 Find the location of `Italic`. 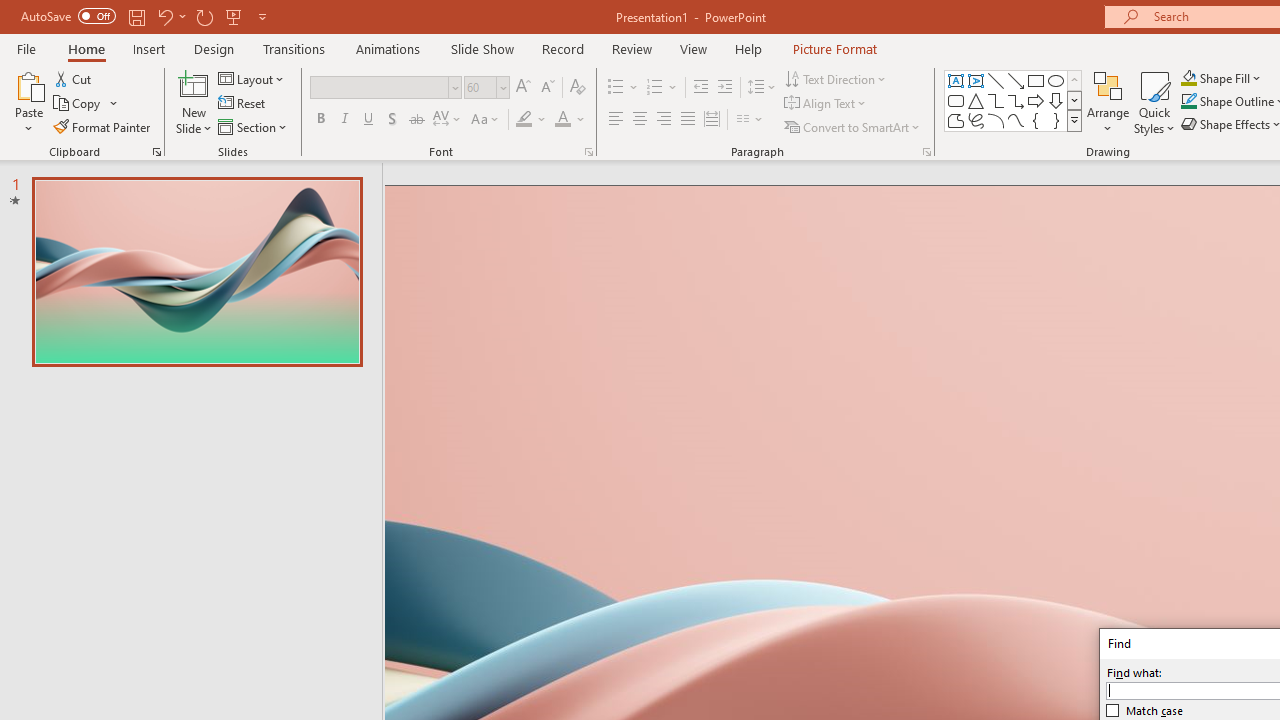

Italic is located at coordinates (344, 120).